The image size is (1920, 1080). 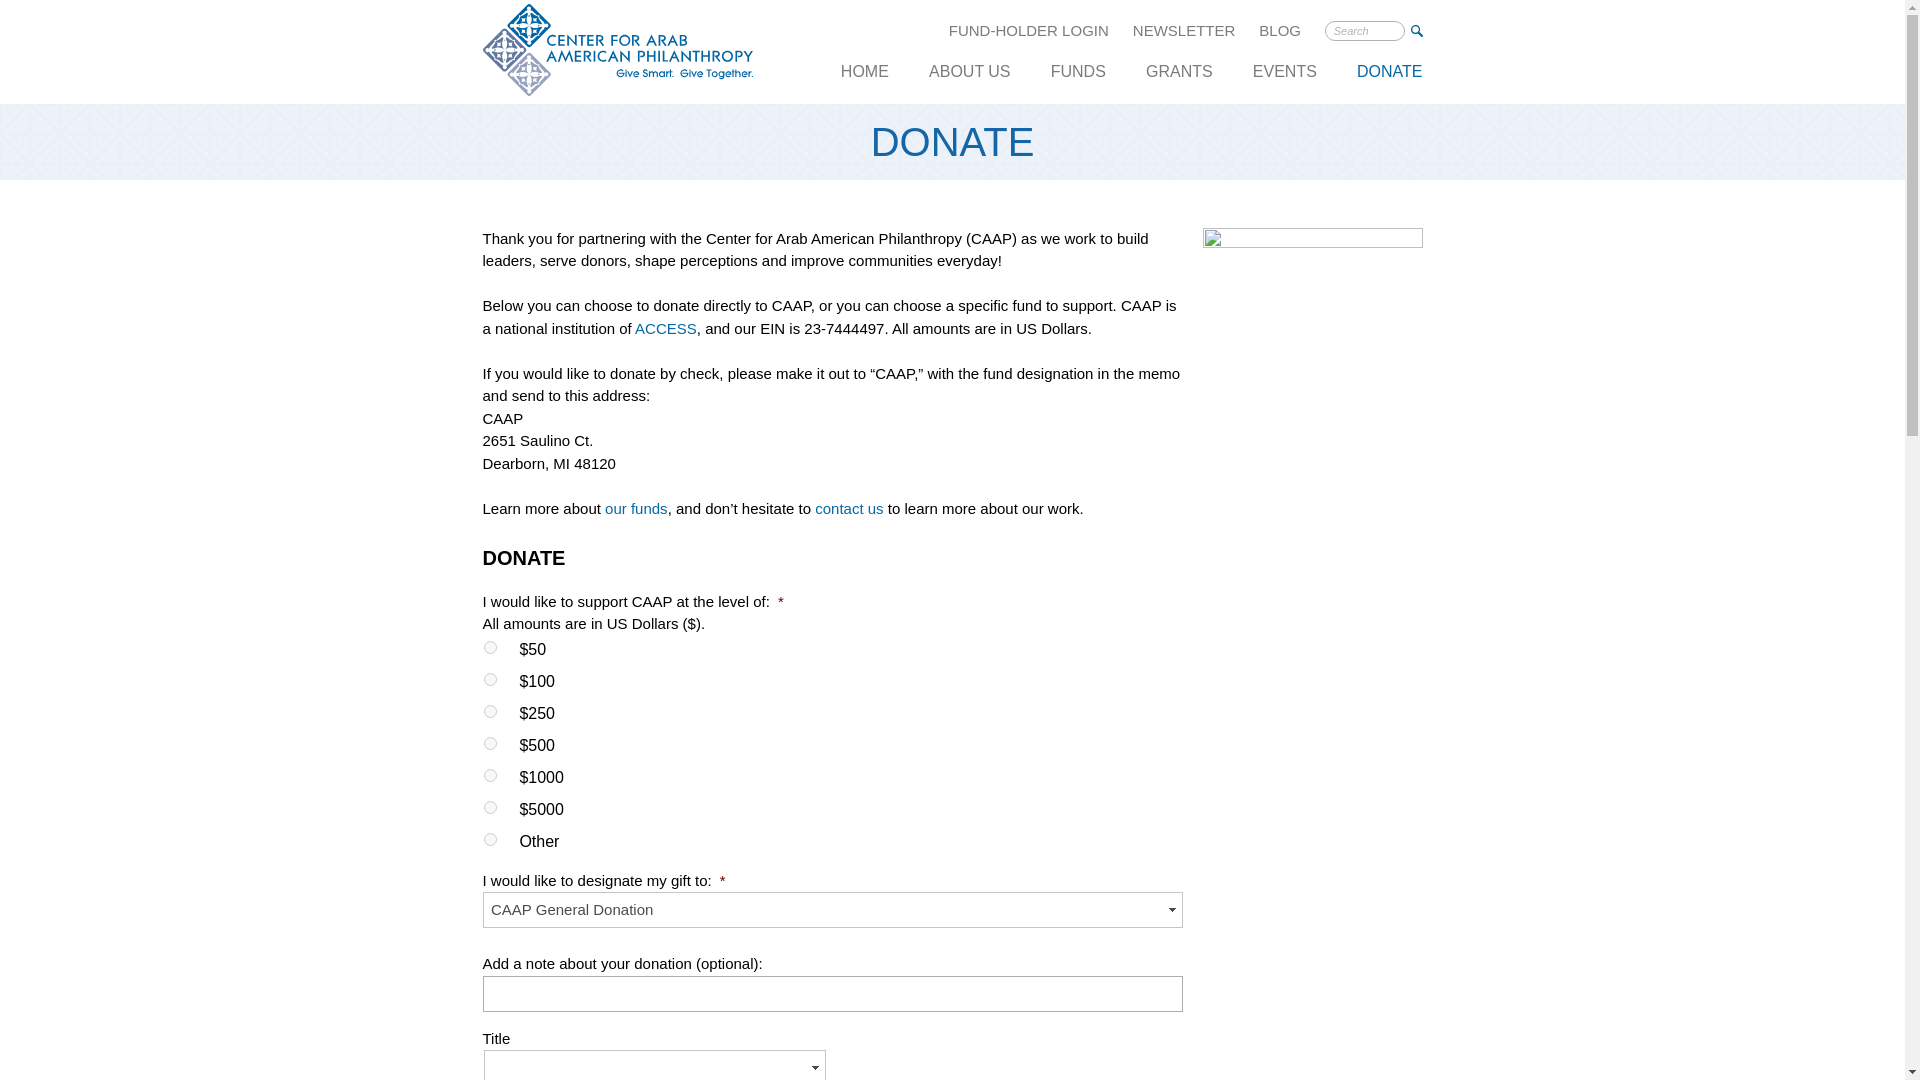 What do you see at coordinates (1078, 80) in the screenshot?
I see `FUNDS` at bounding box center [1078, 80].